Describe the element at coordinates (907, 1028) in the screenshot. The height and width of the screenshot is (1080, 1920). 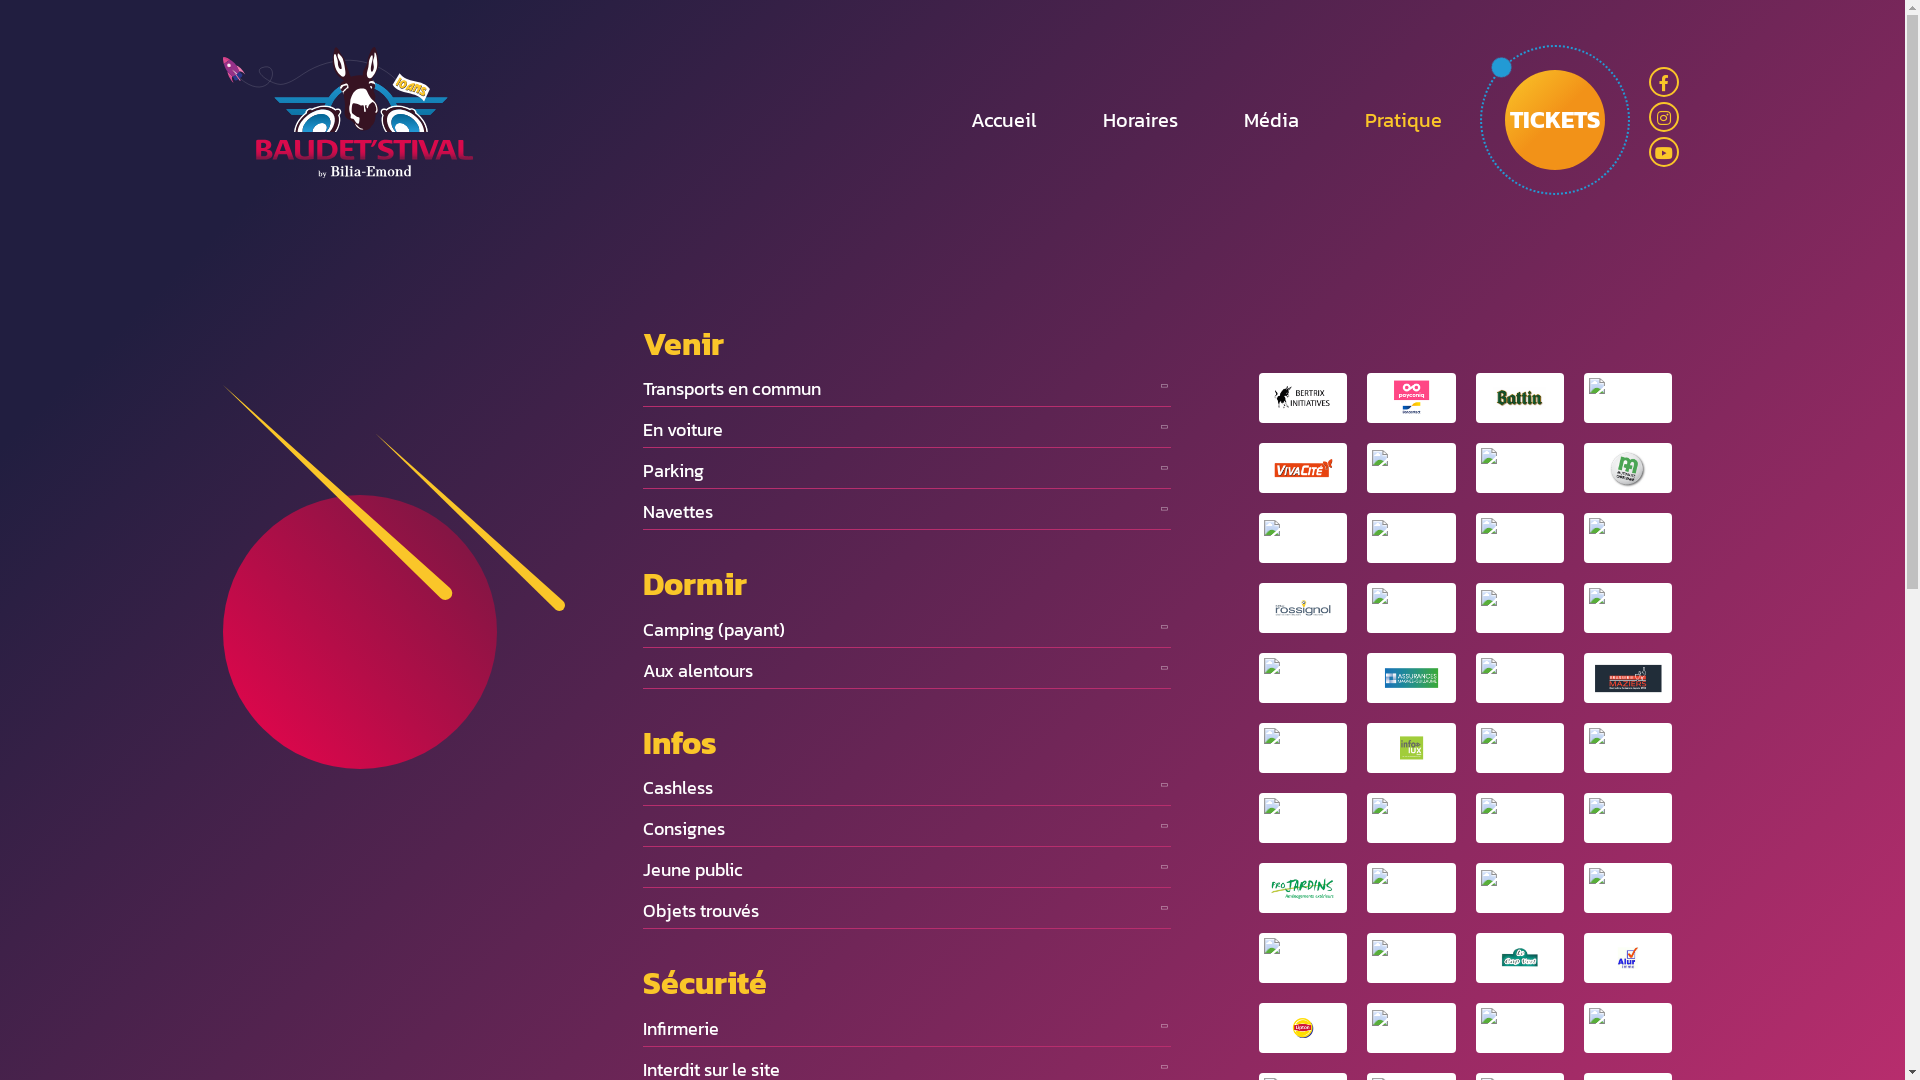
I see `Infirmerie` at that location.